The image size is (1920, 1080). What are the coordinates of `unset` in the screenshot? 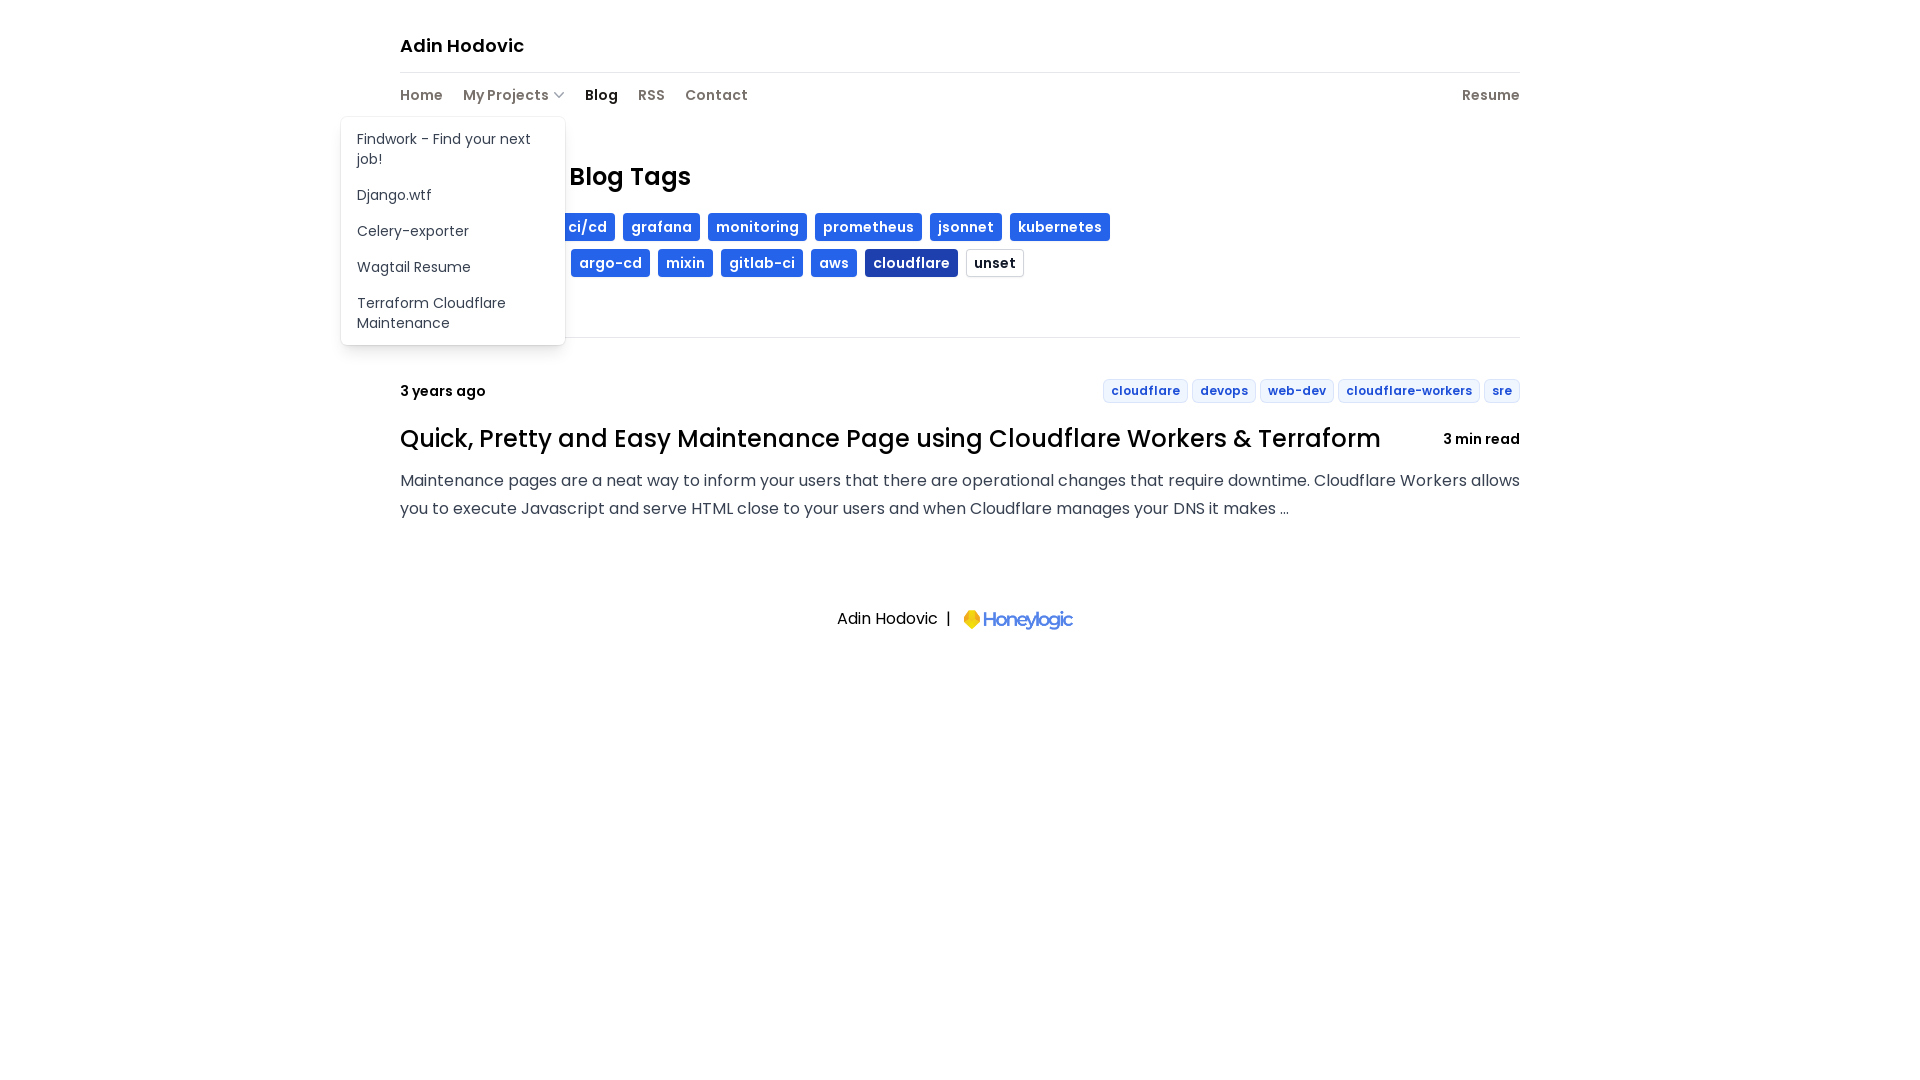 It's located at (995, 263).